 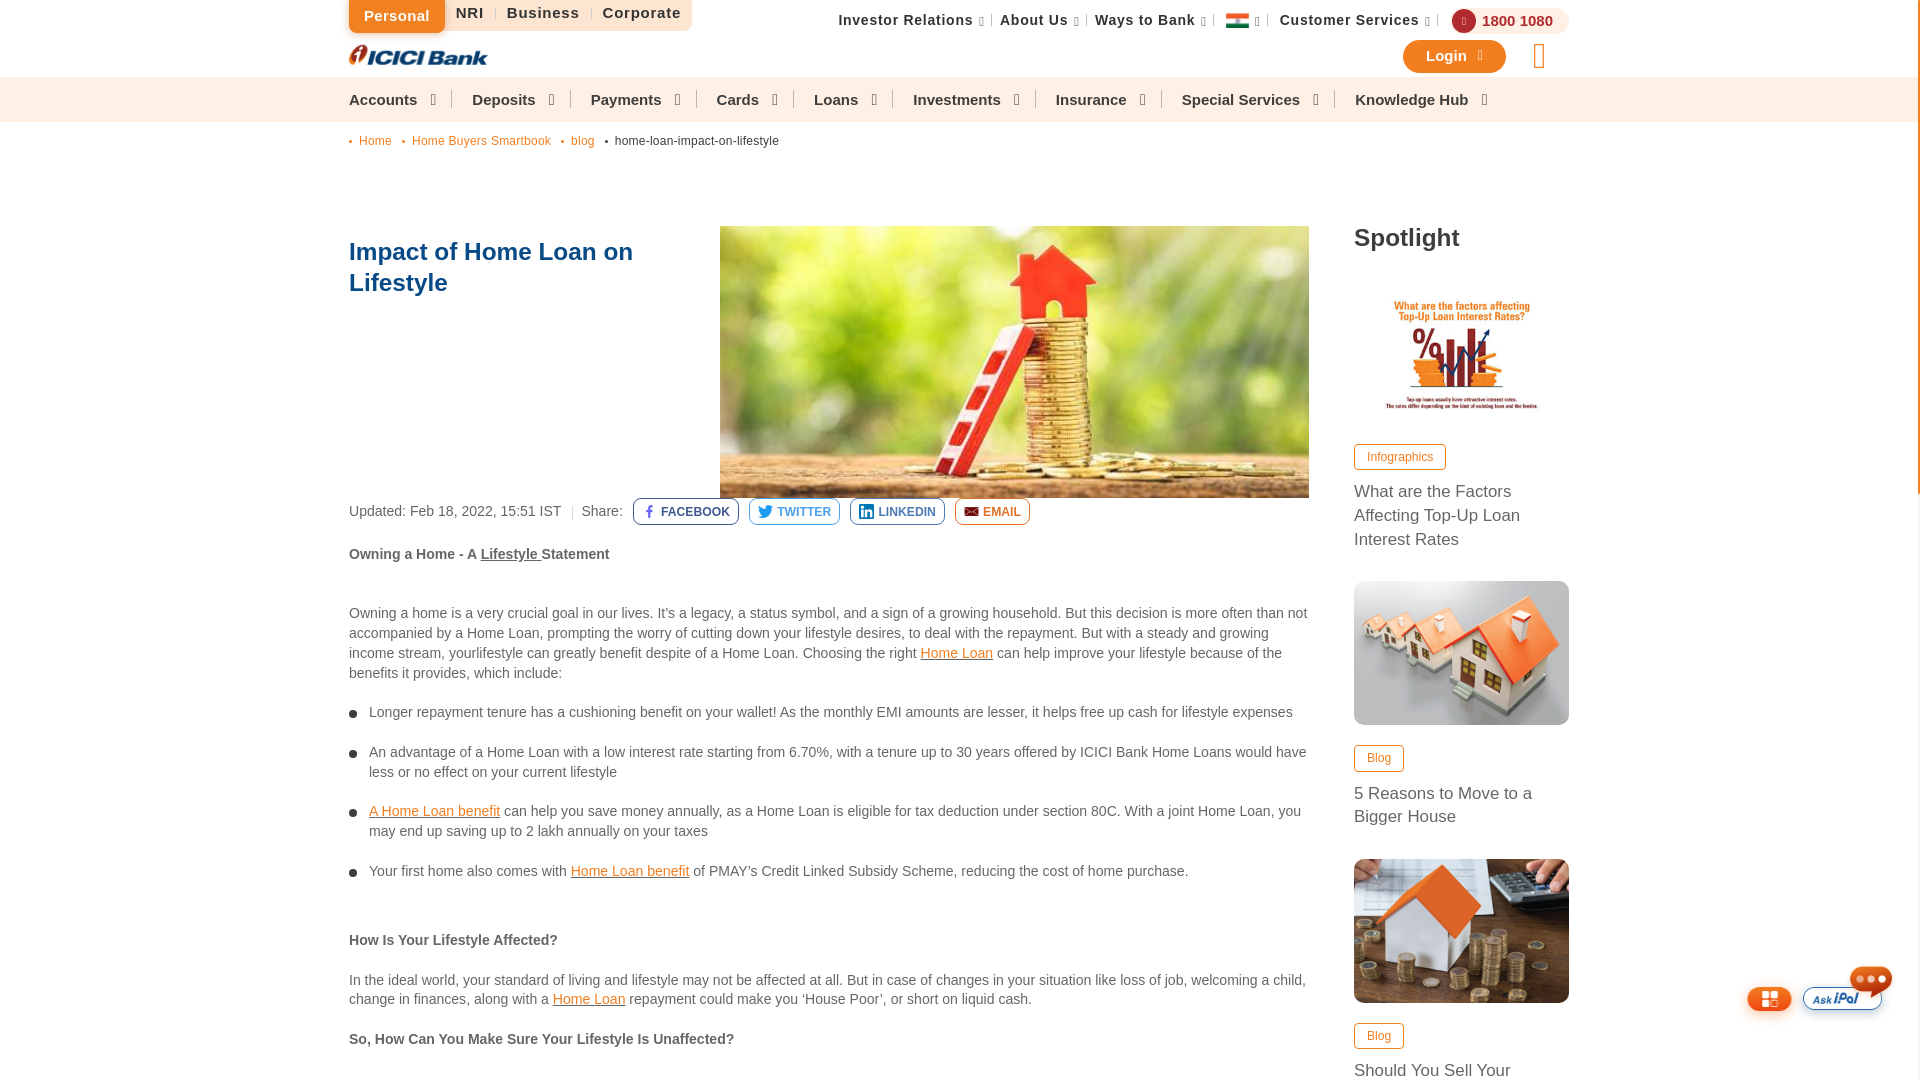 What do you see at coordinates (641, 13) in the screenshot?
I see `Corporate` at bounding box center [641, 13].